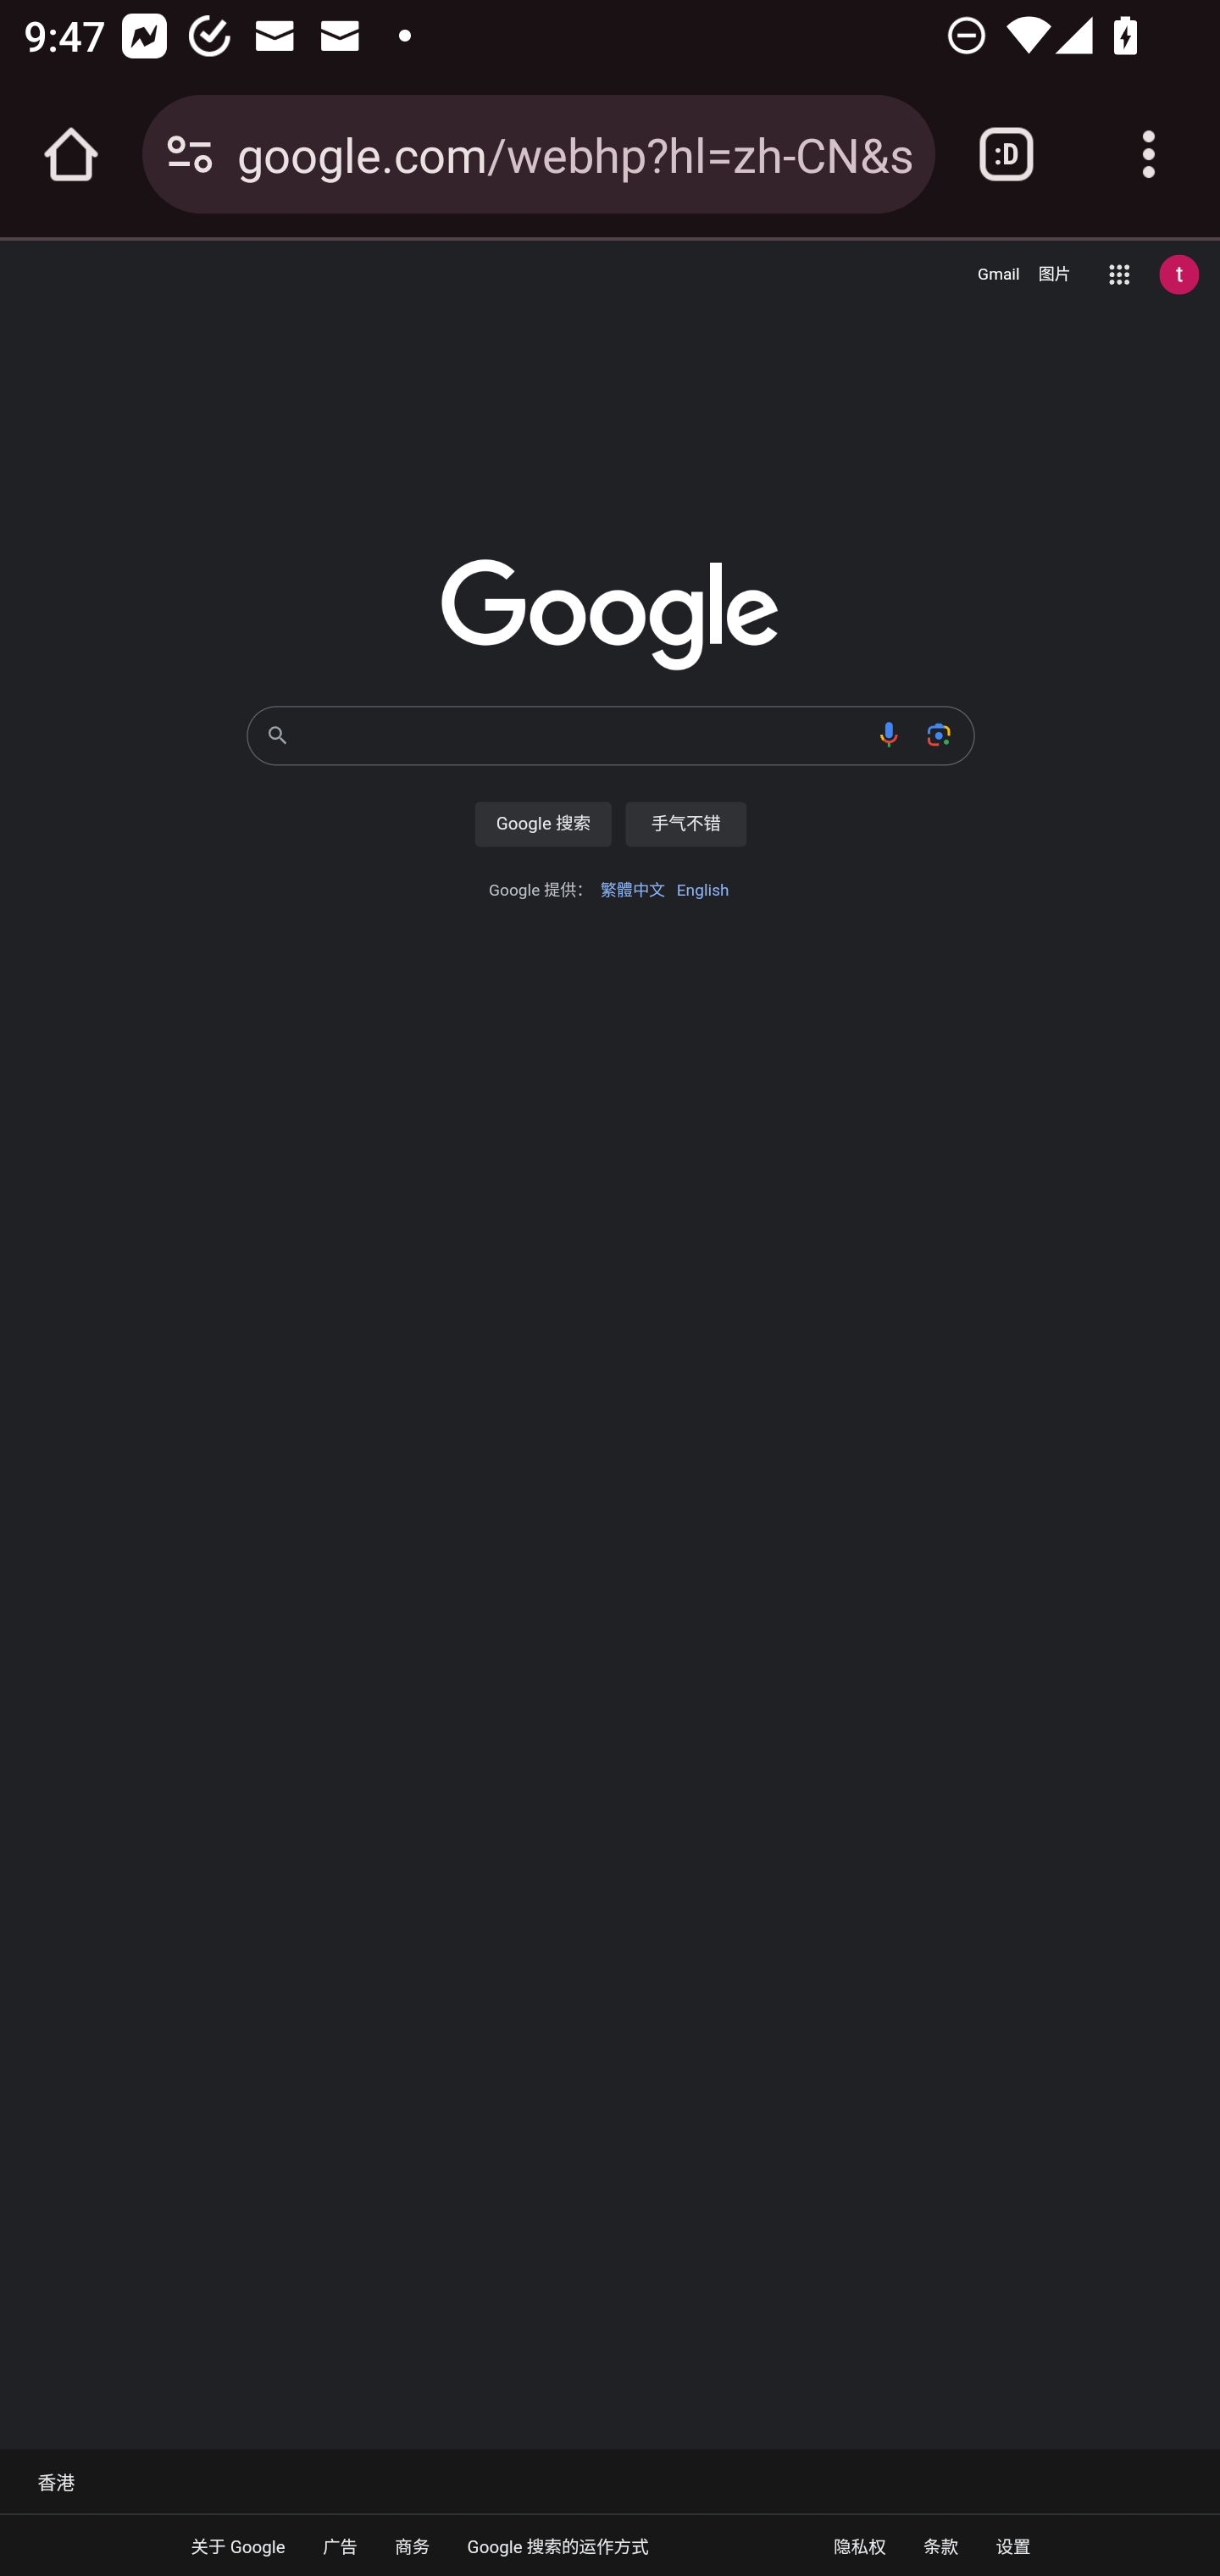 Image resolution: width=1220 pixels, height=2576 pixels. I want to click on Connection is secure, so click(190, 154).